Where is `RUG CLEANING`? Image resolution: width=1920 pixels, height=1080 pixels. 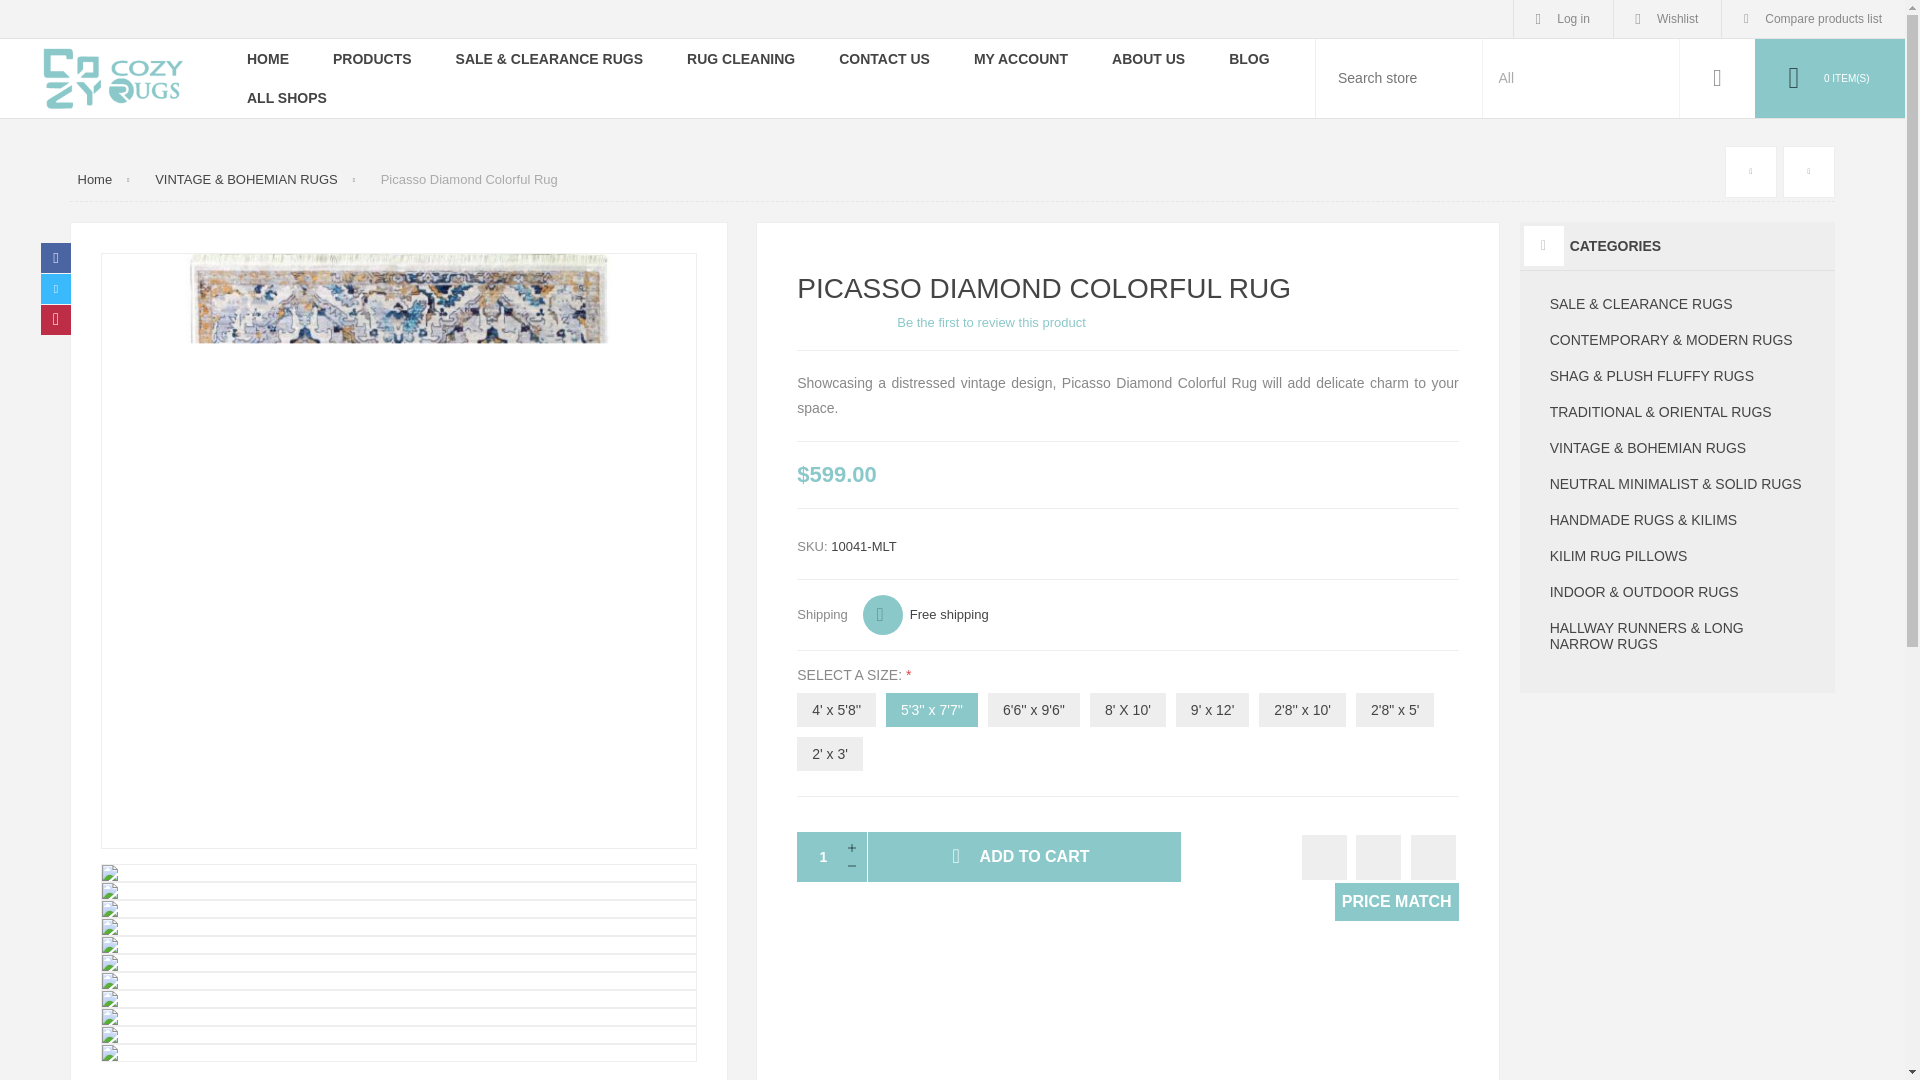 RUG CLEANING is located at coordinates (740, 58).